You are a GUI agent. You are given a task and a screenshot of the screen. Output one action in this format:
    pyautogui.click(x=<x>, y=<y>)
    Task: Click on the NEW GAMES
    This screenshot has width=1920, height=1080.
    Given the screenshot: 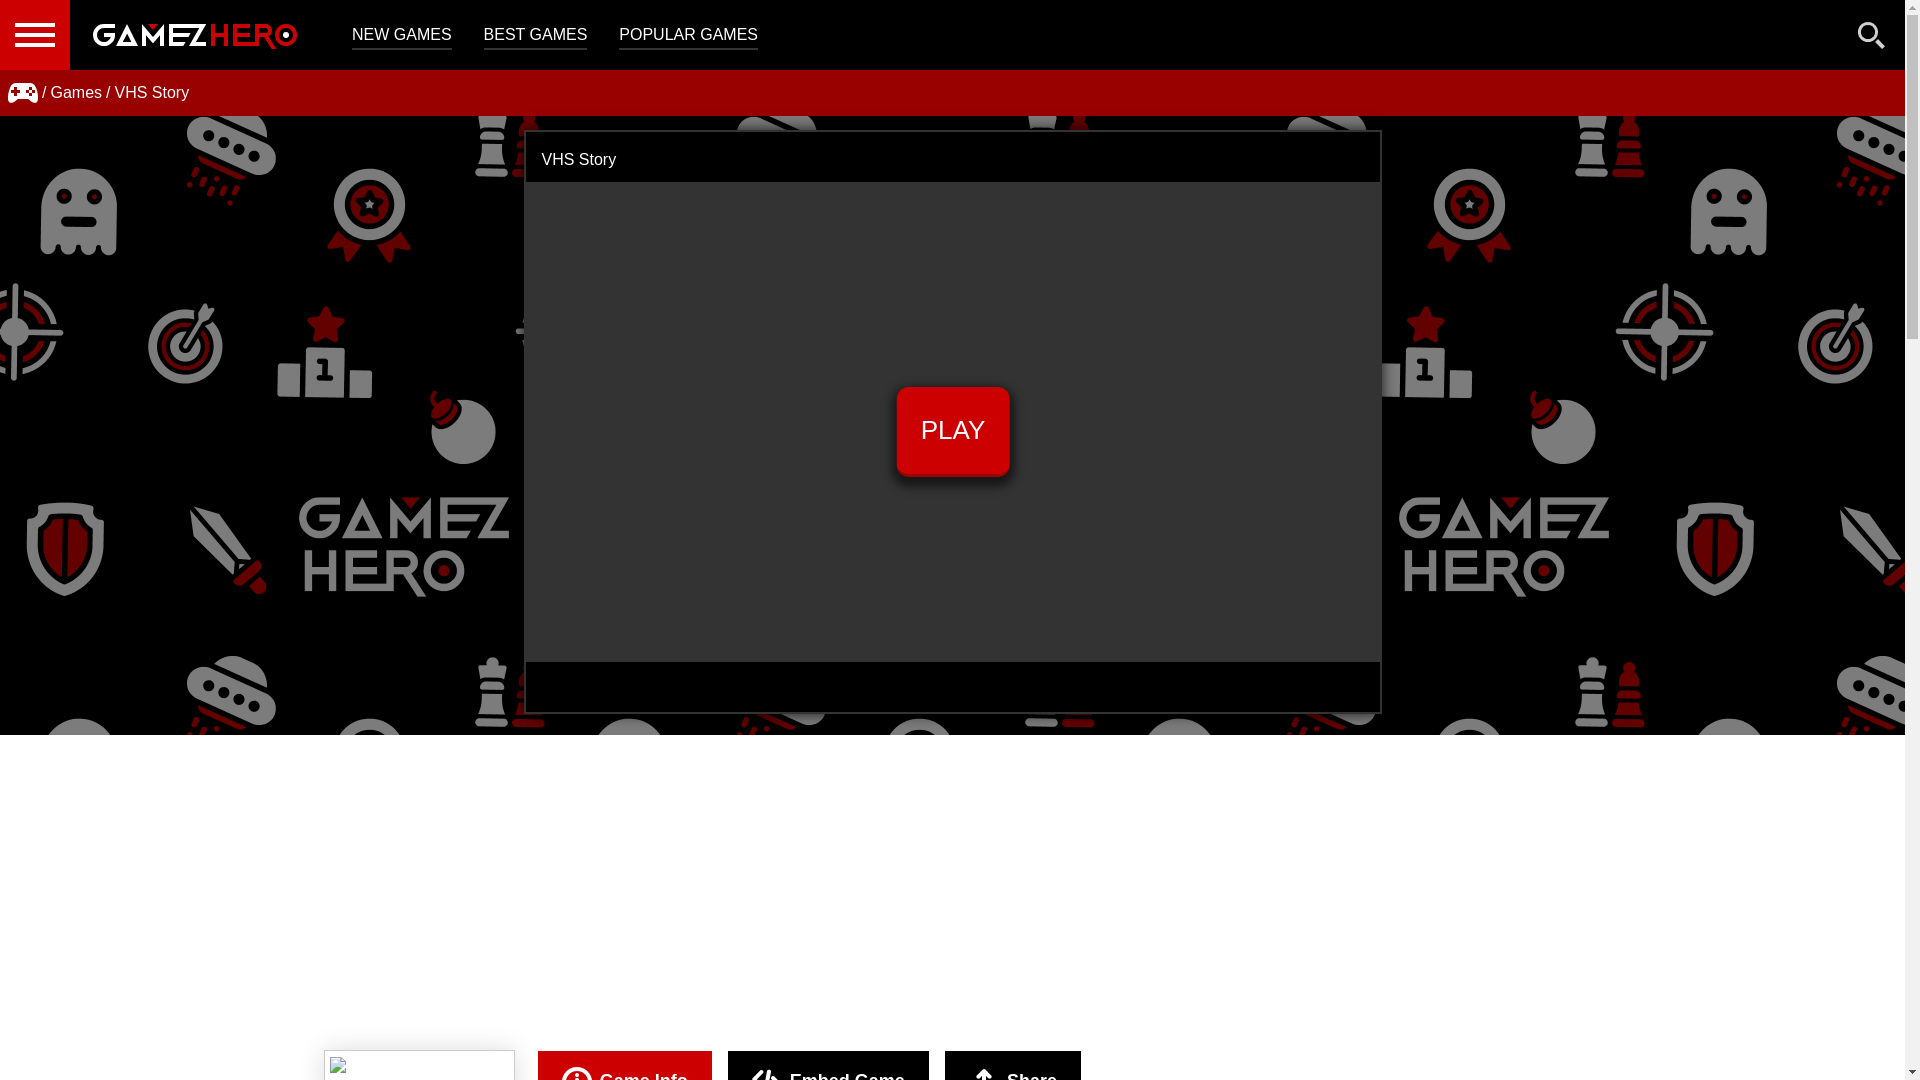 What is the action you would take?
    pyautogui.click(x=401, y=36)
    